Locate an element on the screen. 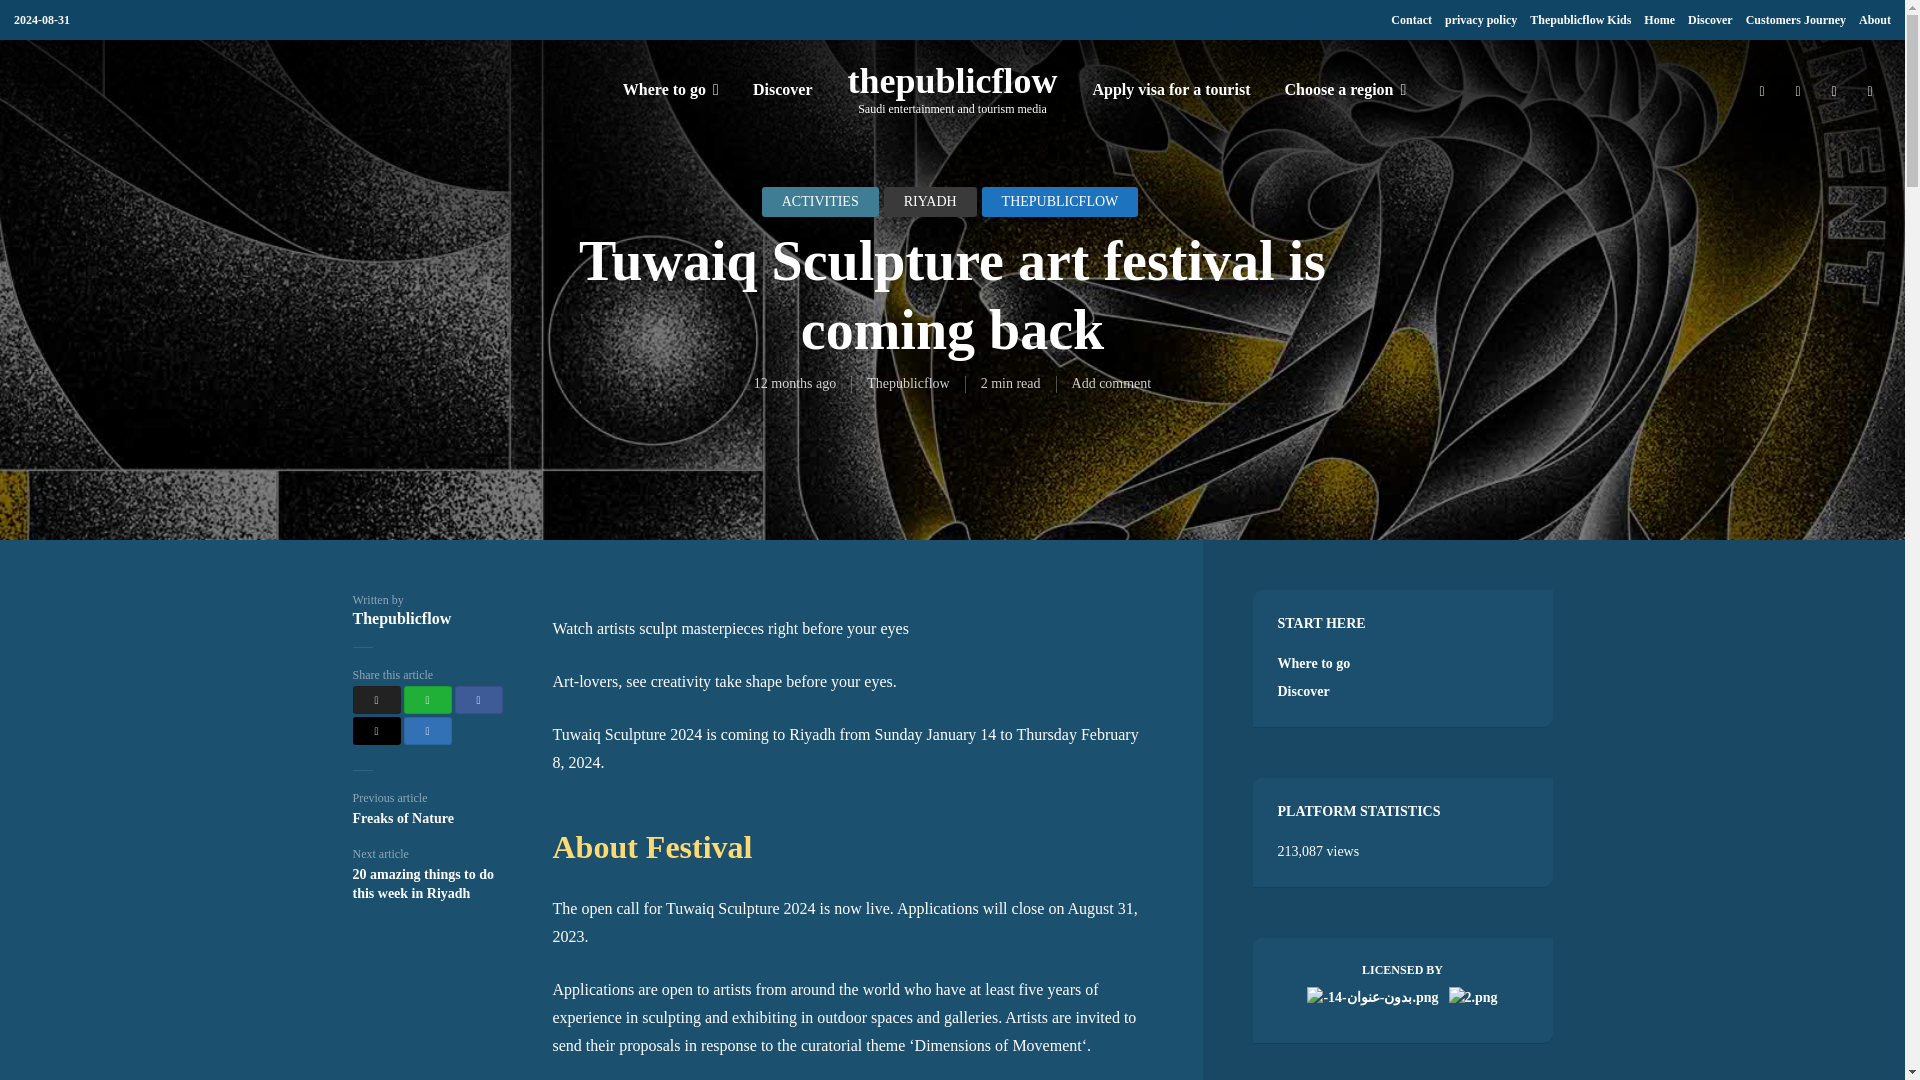 Image resolution: width=1920 pixels, height=1080 pixels. privacy policy is located at coordinates (1480, 20).